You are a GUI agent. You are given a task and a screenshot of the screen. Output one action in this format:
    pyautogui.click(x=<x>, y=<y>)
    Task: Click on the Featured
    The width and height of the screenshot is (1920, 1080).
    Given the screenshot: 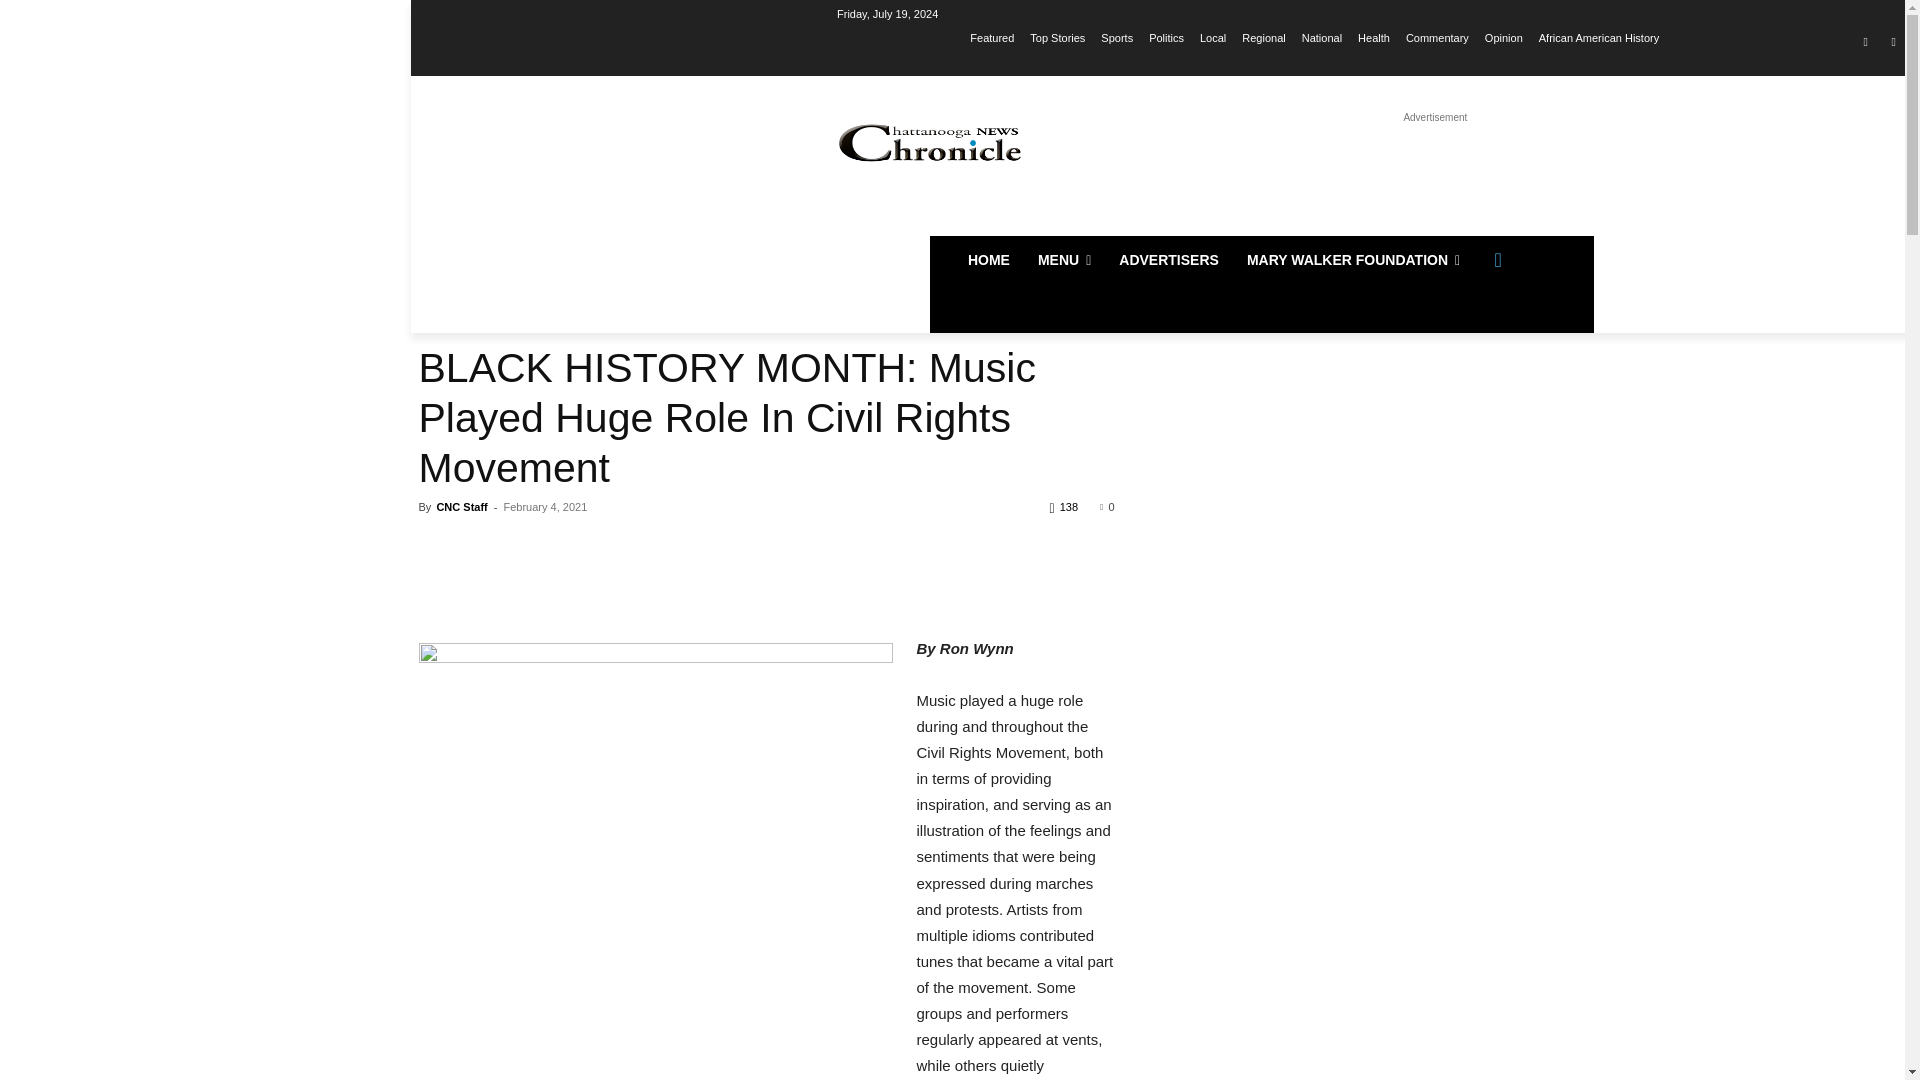 What is the action you would take?
    pyautogui.click(x=991, y=37)
    